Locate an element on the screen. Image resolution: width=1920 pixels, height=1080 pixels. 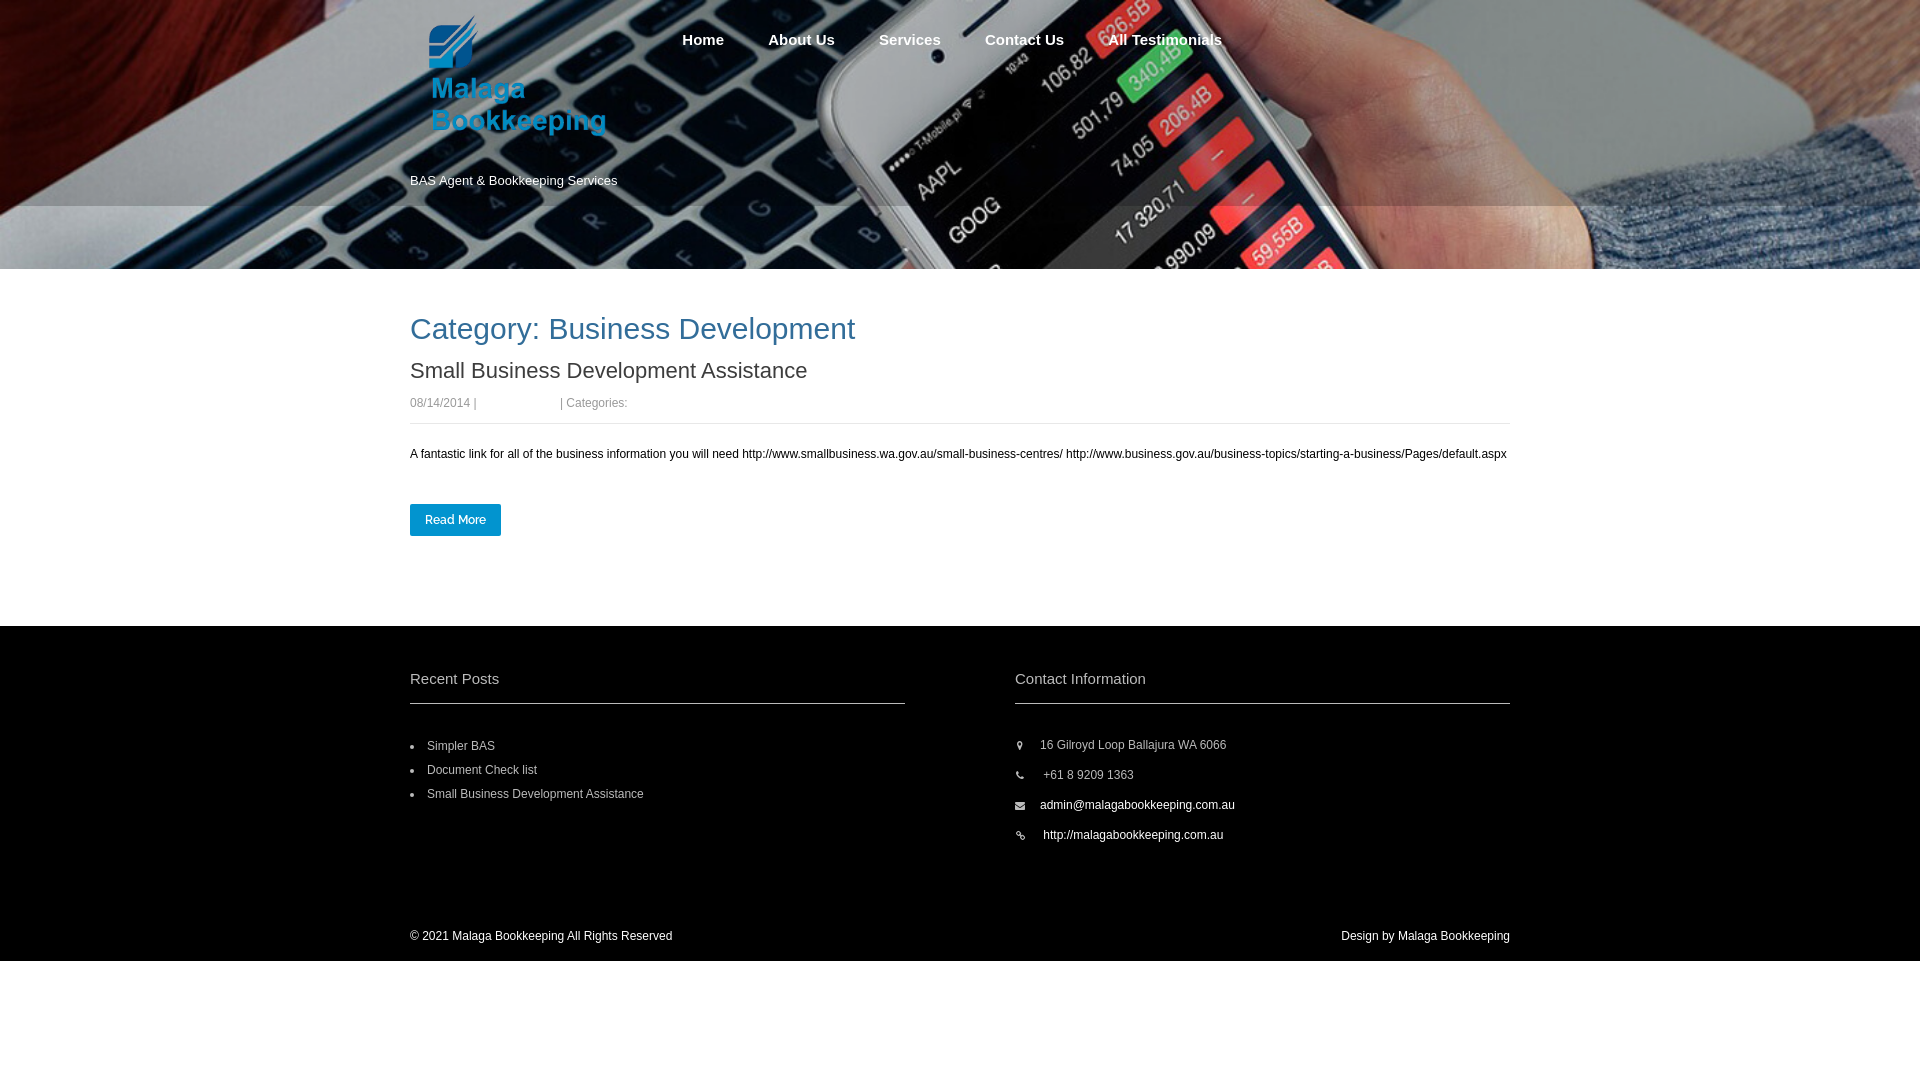
All Testimonials is located at coordinates (1165, 40).